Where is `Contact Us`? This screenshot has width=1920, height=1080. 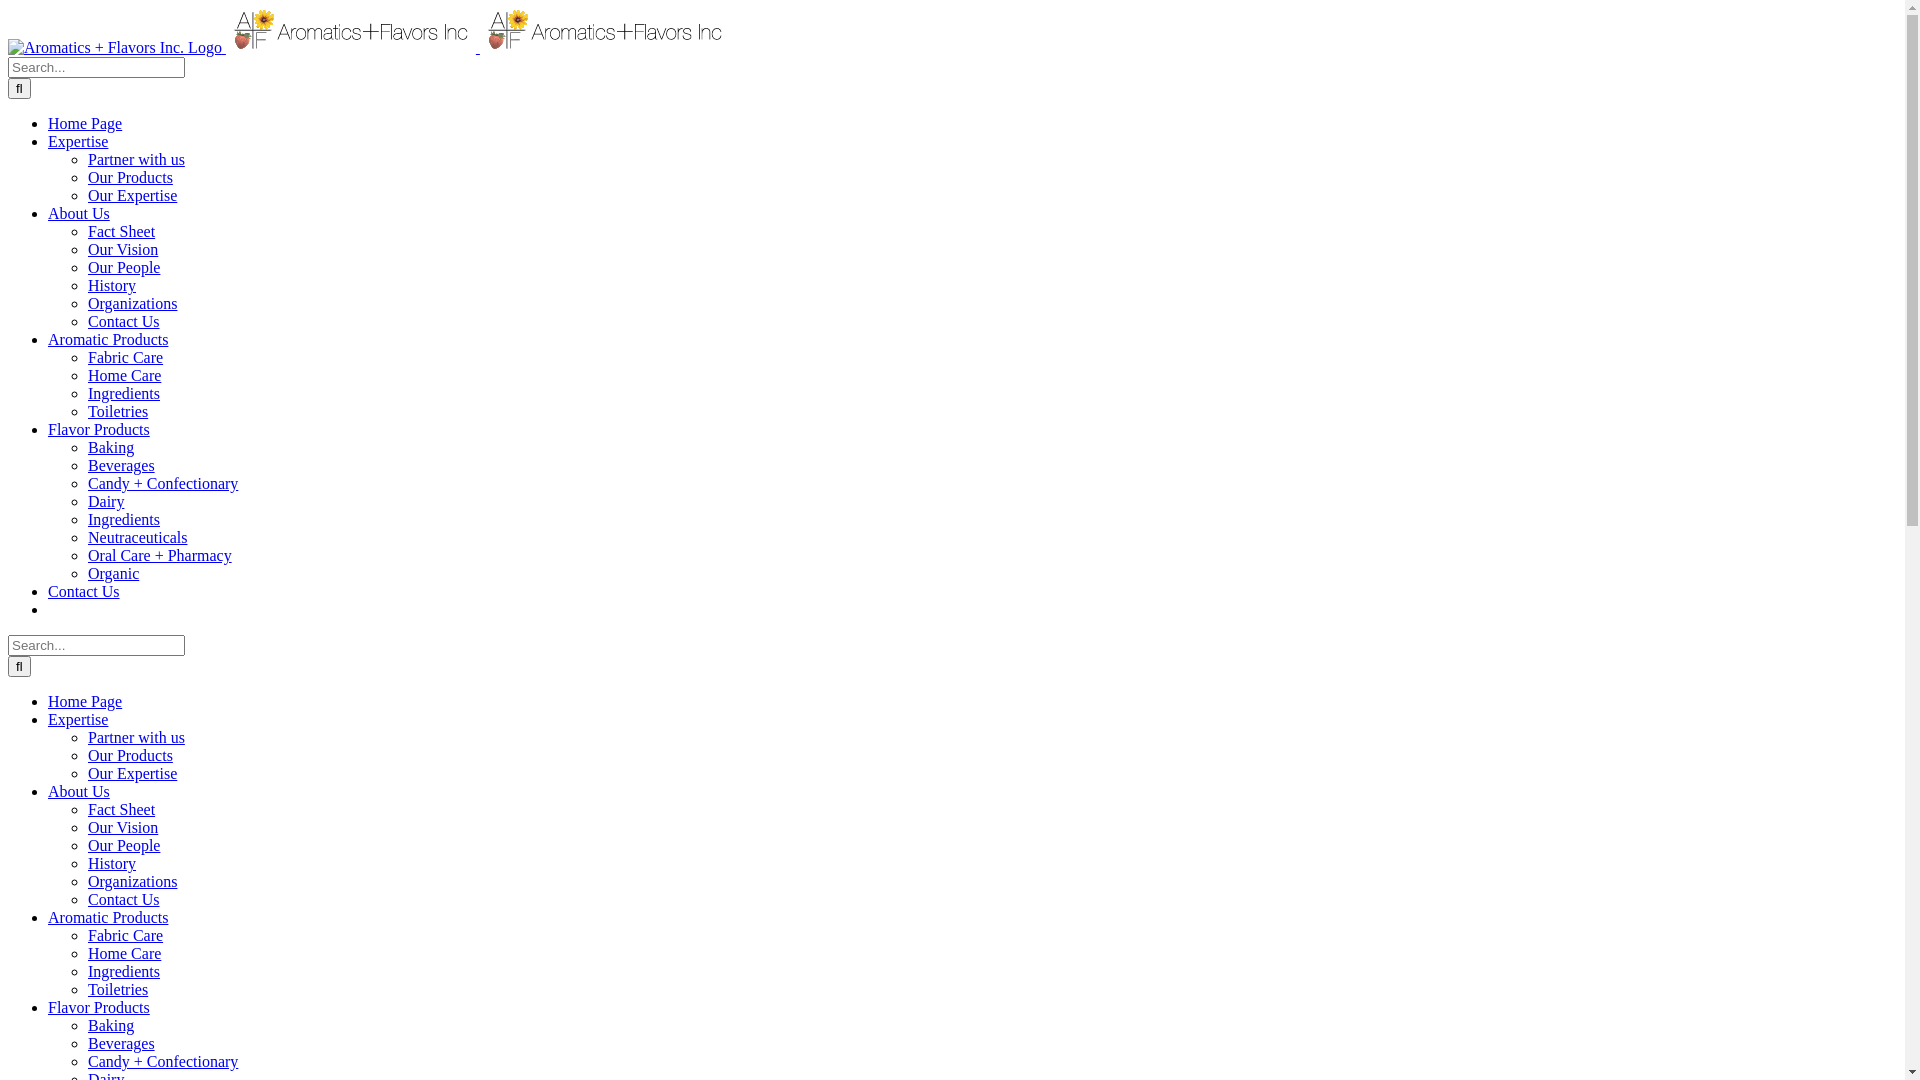
Contact Us is located at coordinates (124, 322).